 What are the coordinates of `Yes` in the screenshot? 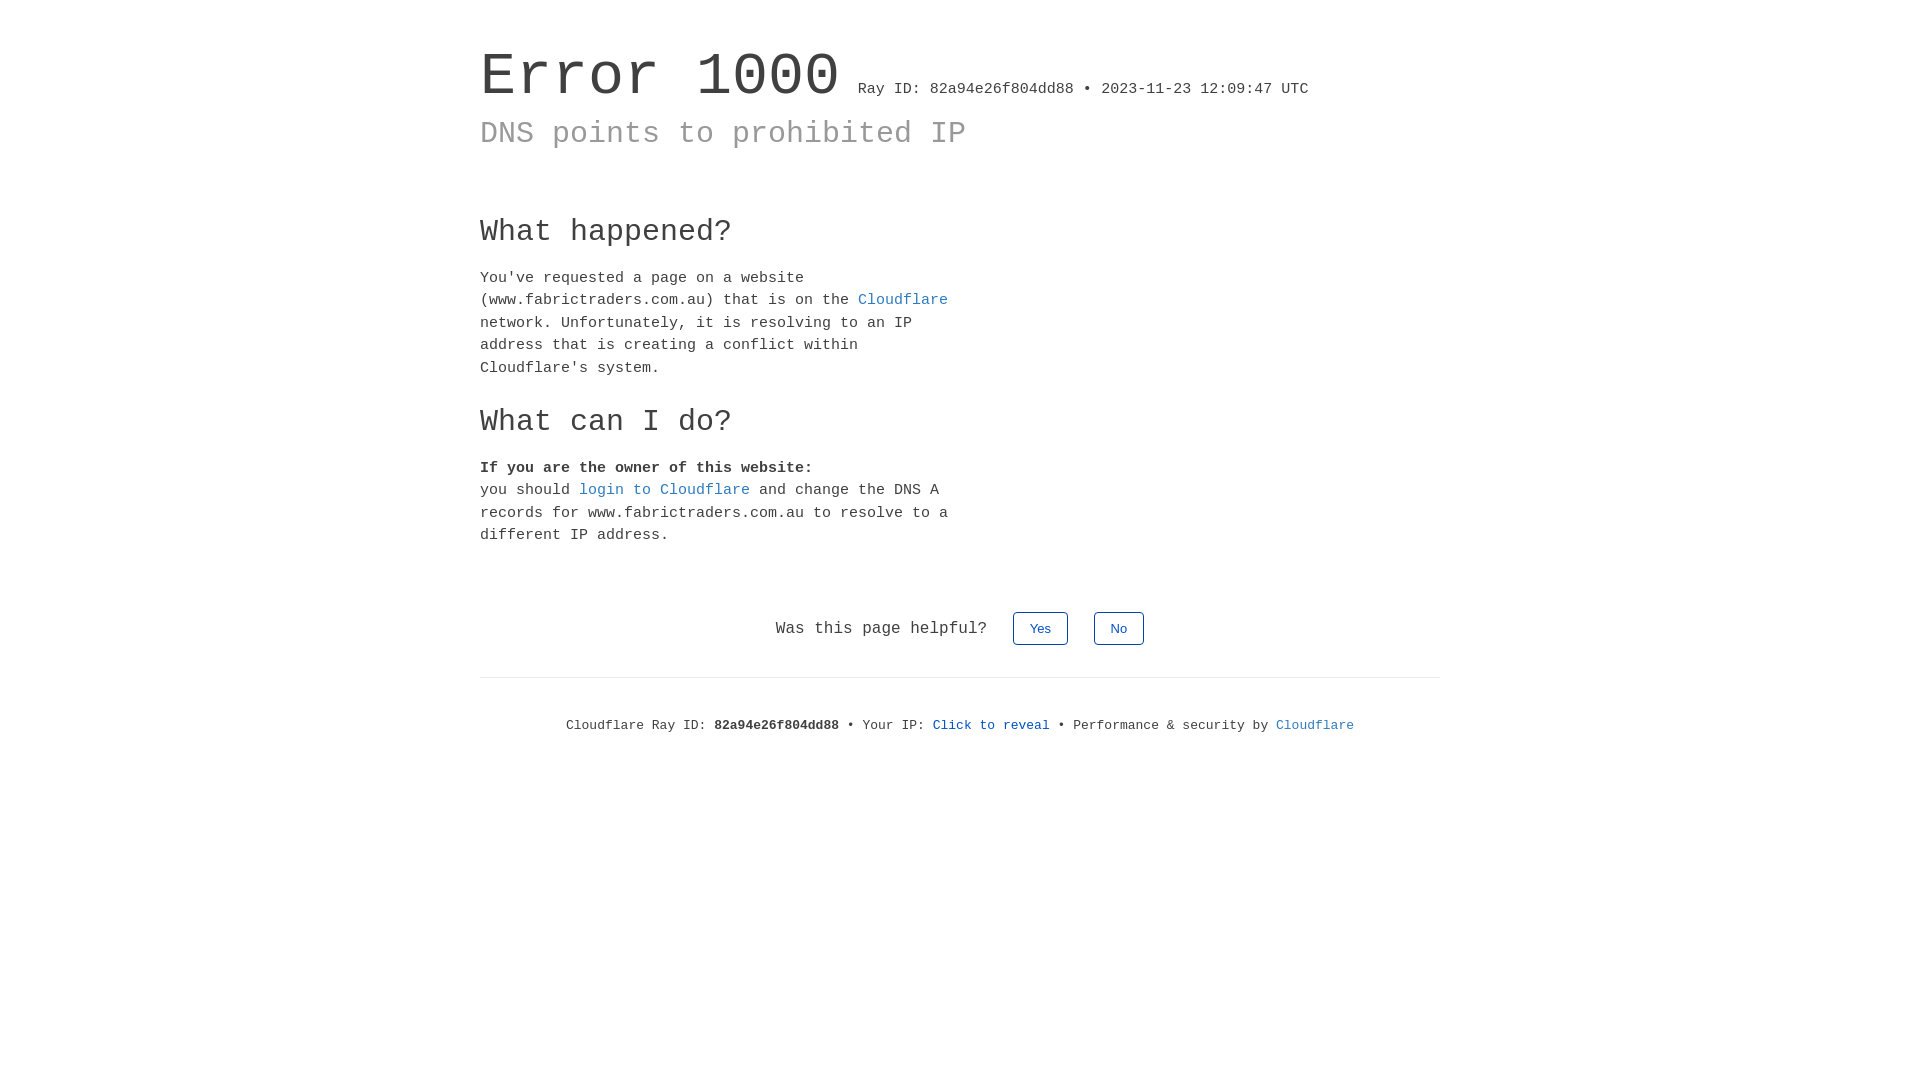 It's located at (1040, 628).